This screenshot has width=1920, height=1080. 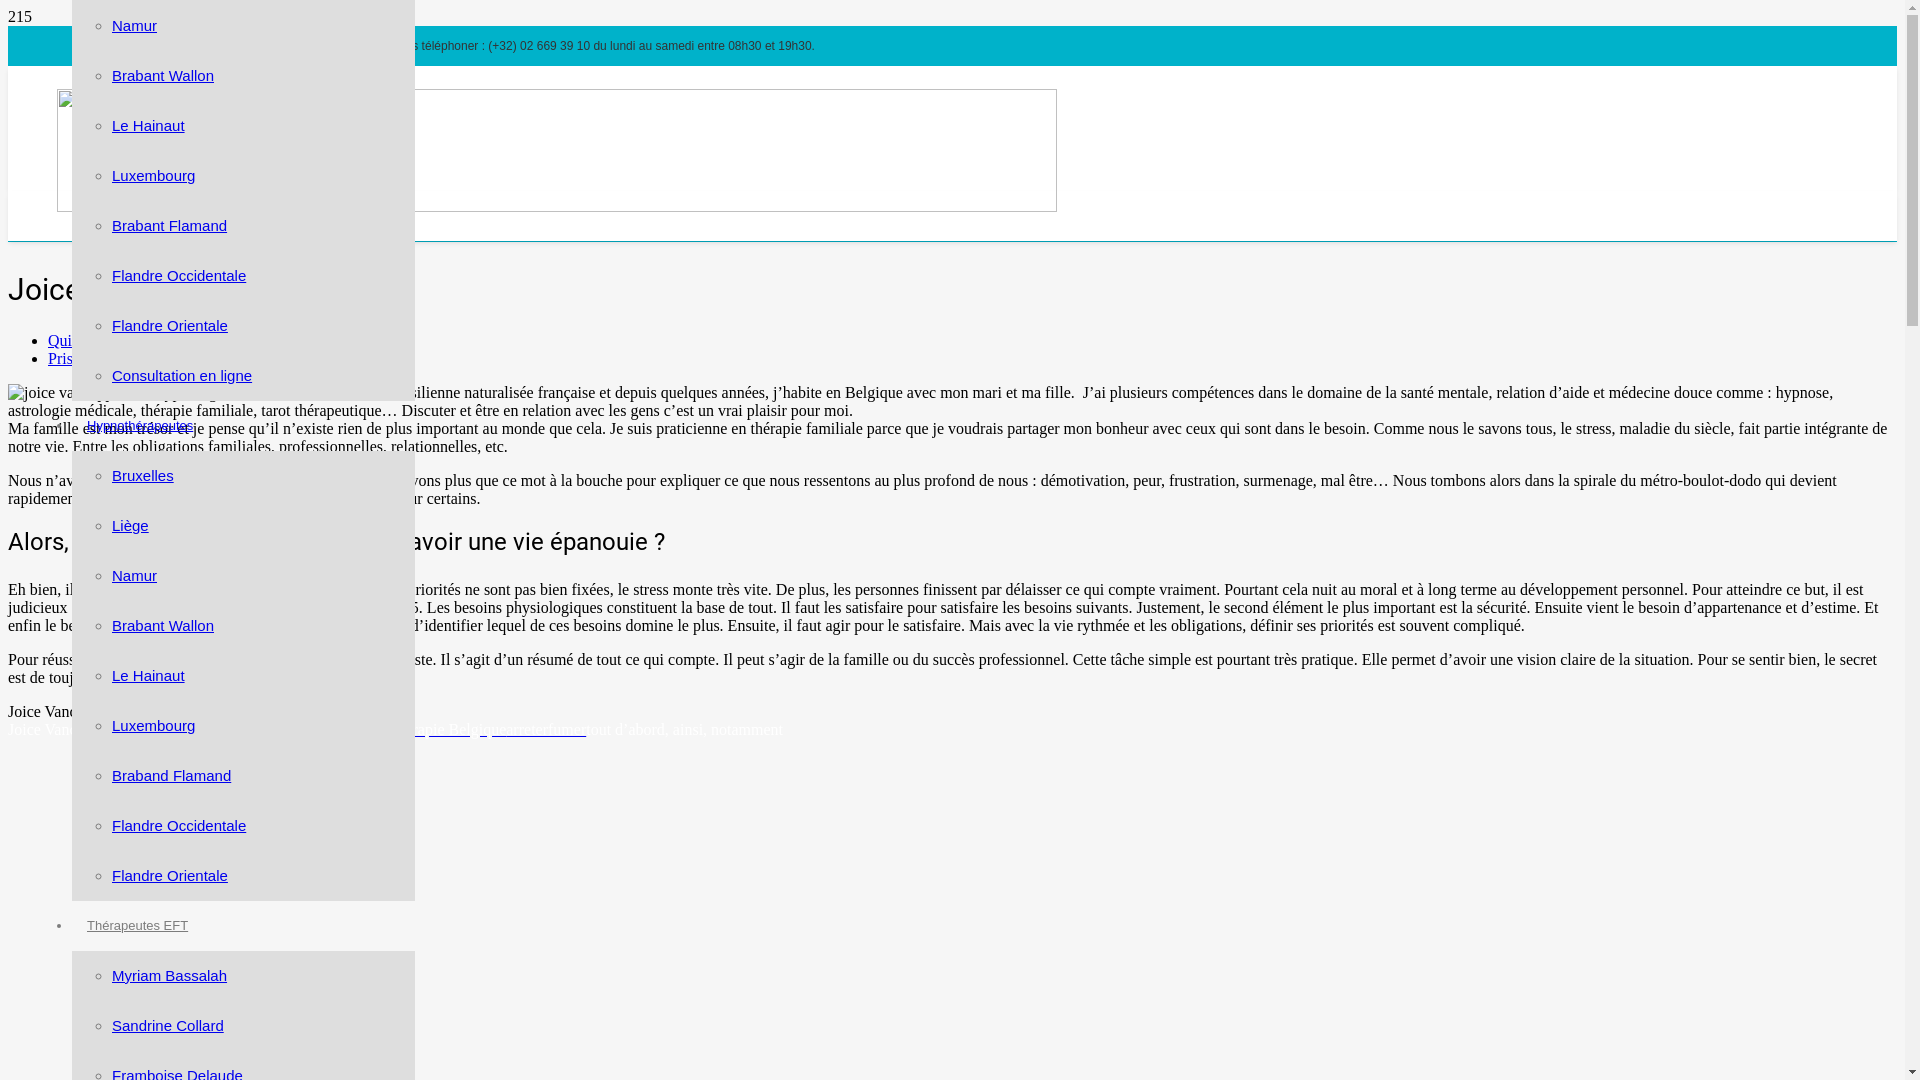 I want to click on Flandre Occidentale, so click(x=178, y=276).